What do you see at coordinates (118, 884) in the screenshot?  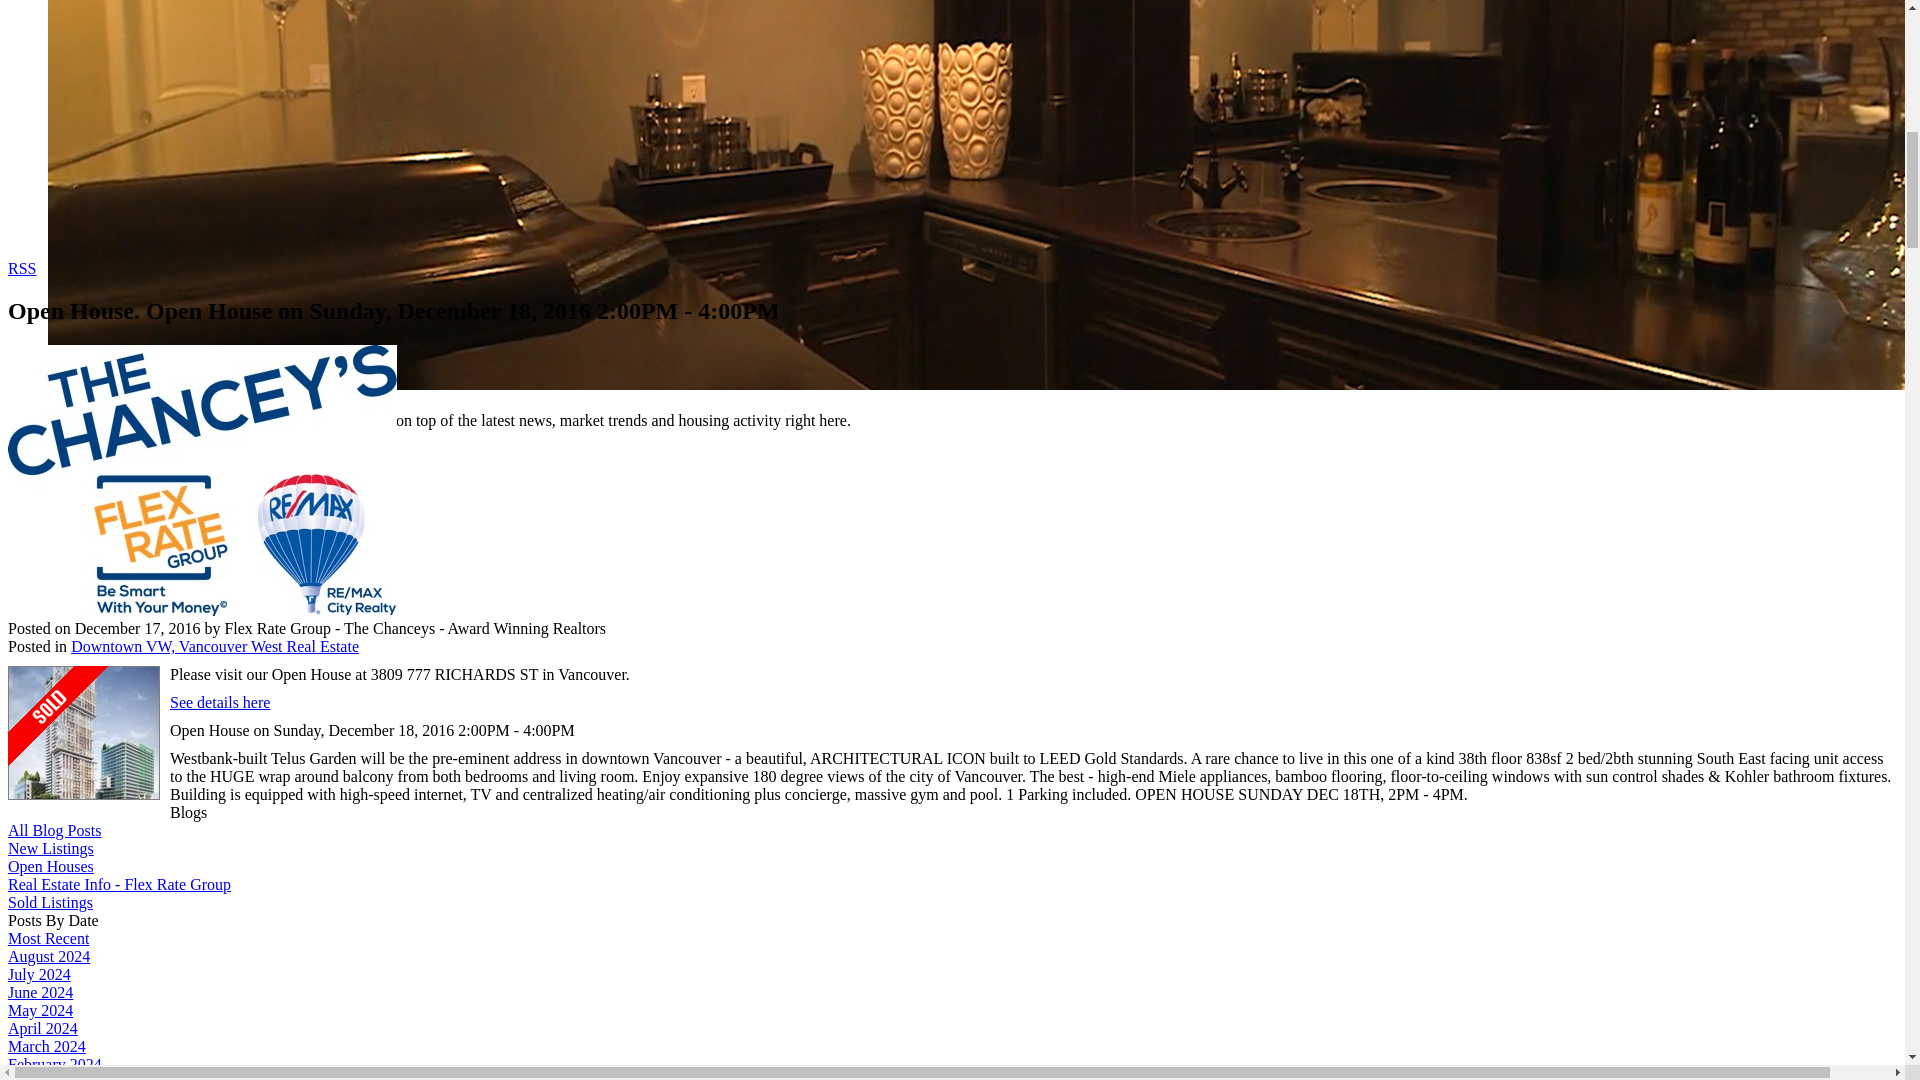 I see `Real Estate Info - Flex Rate Group` at bounding box center [118, 884].